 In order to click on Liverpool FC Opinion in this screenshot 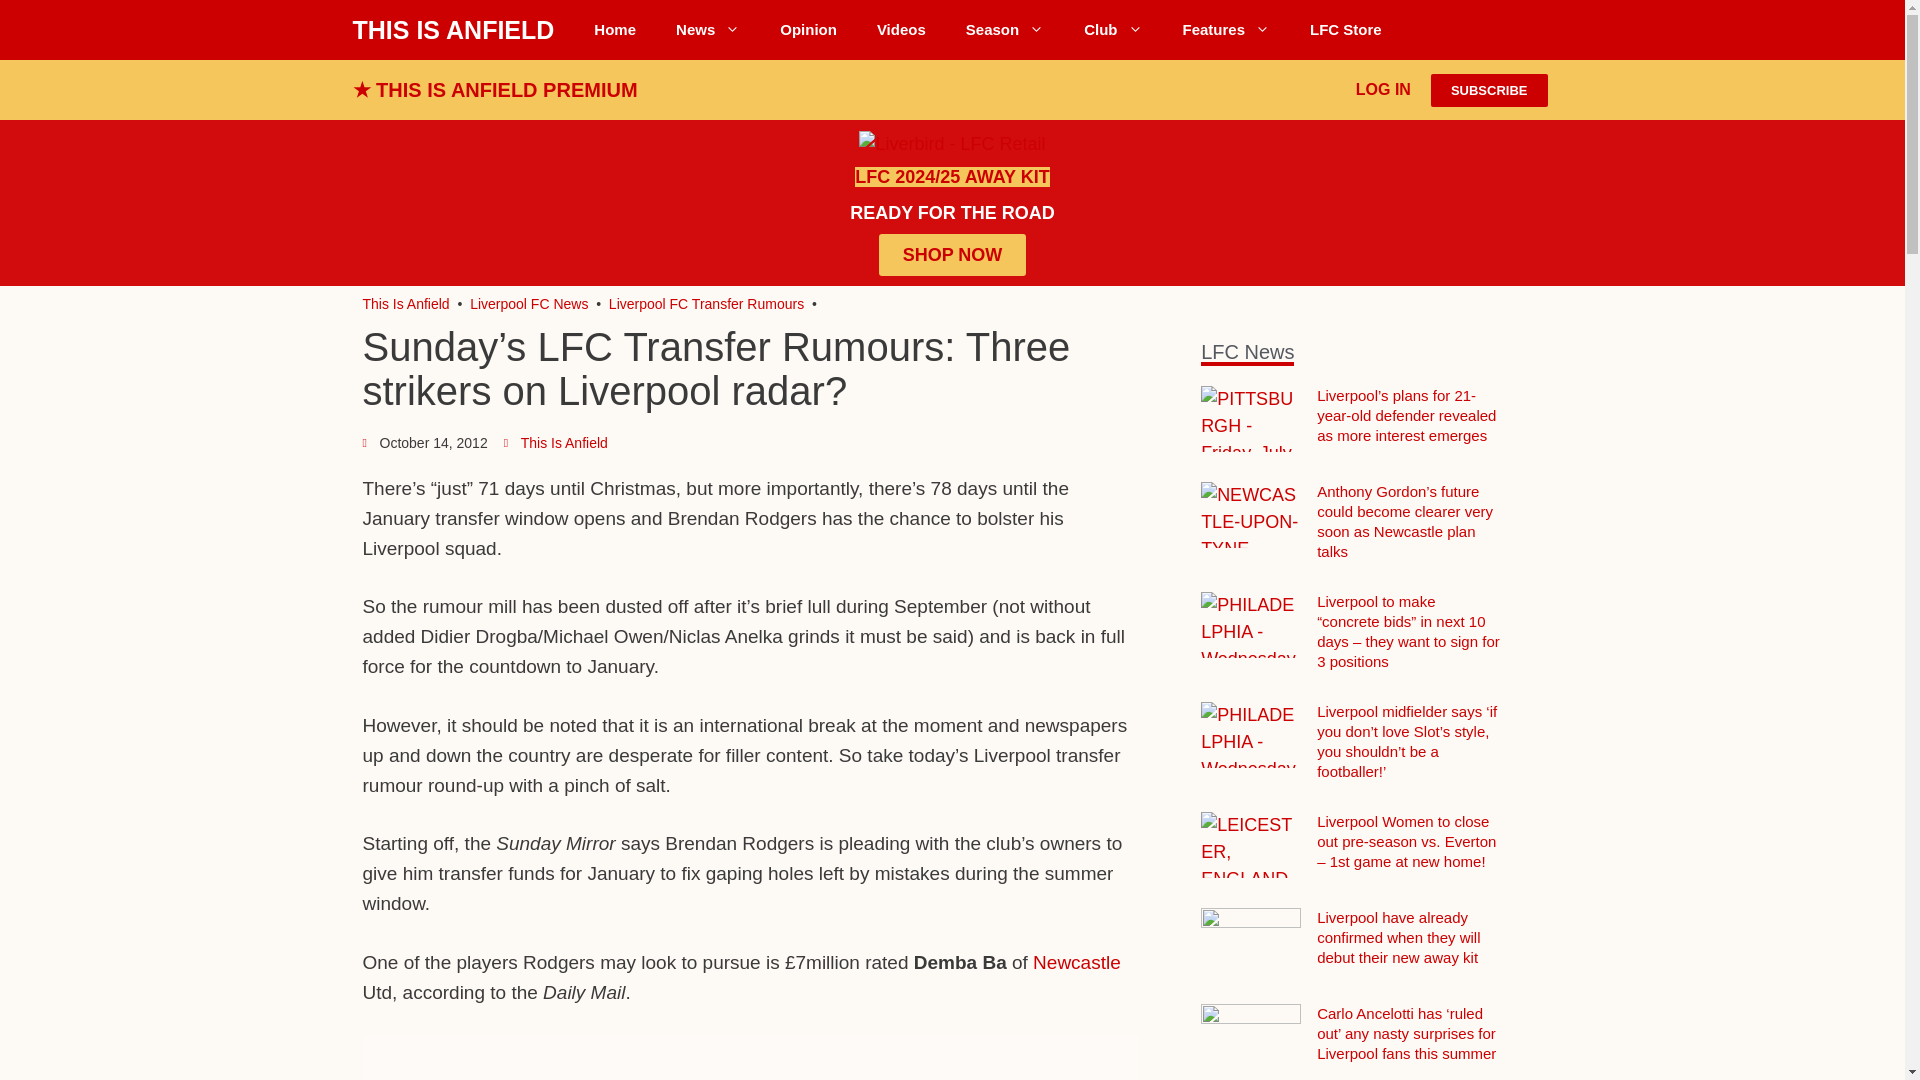, I will do `click(808, 30)`.